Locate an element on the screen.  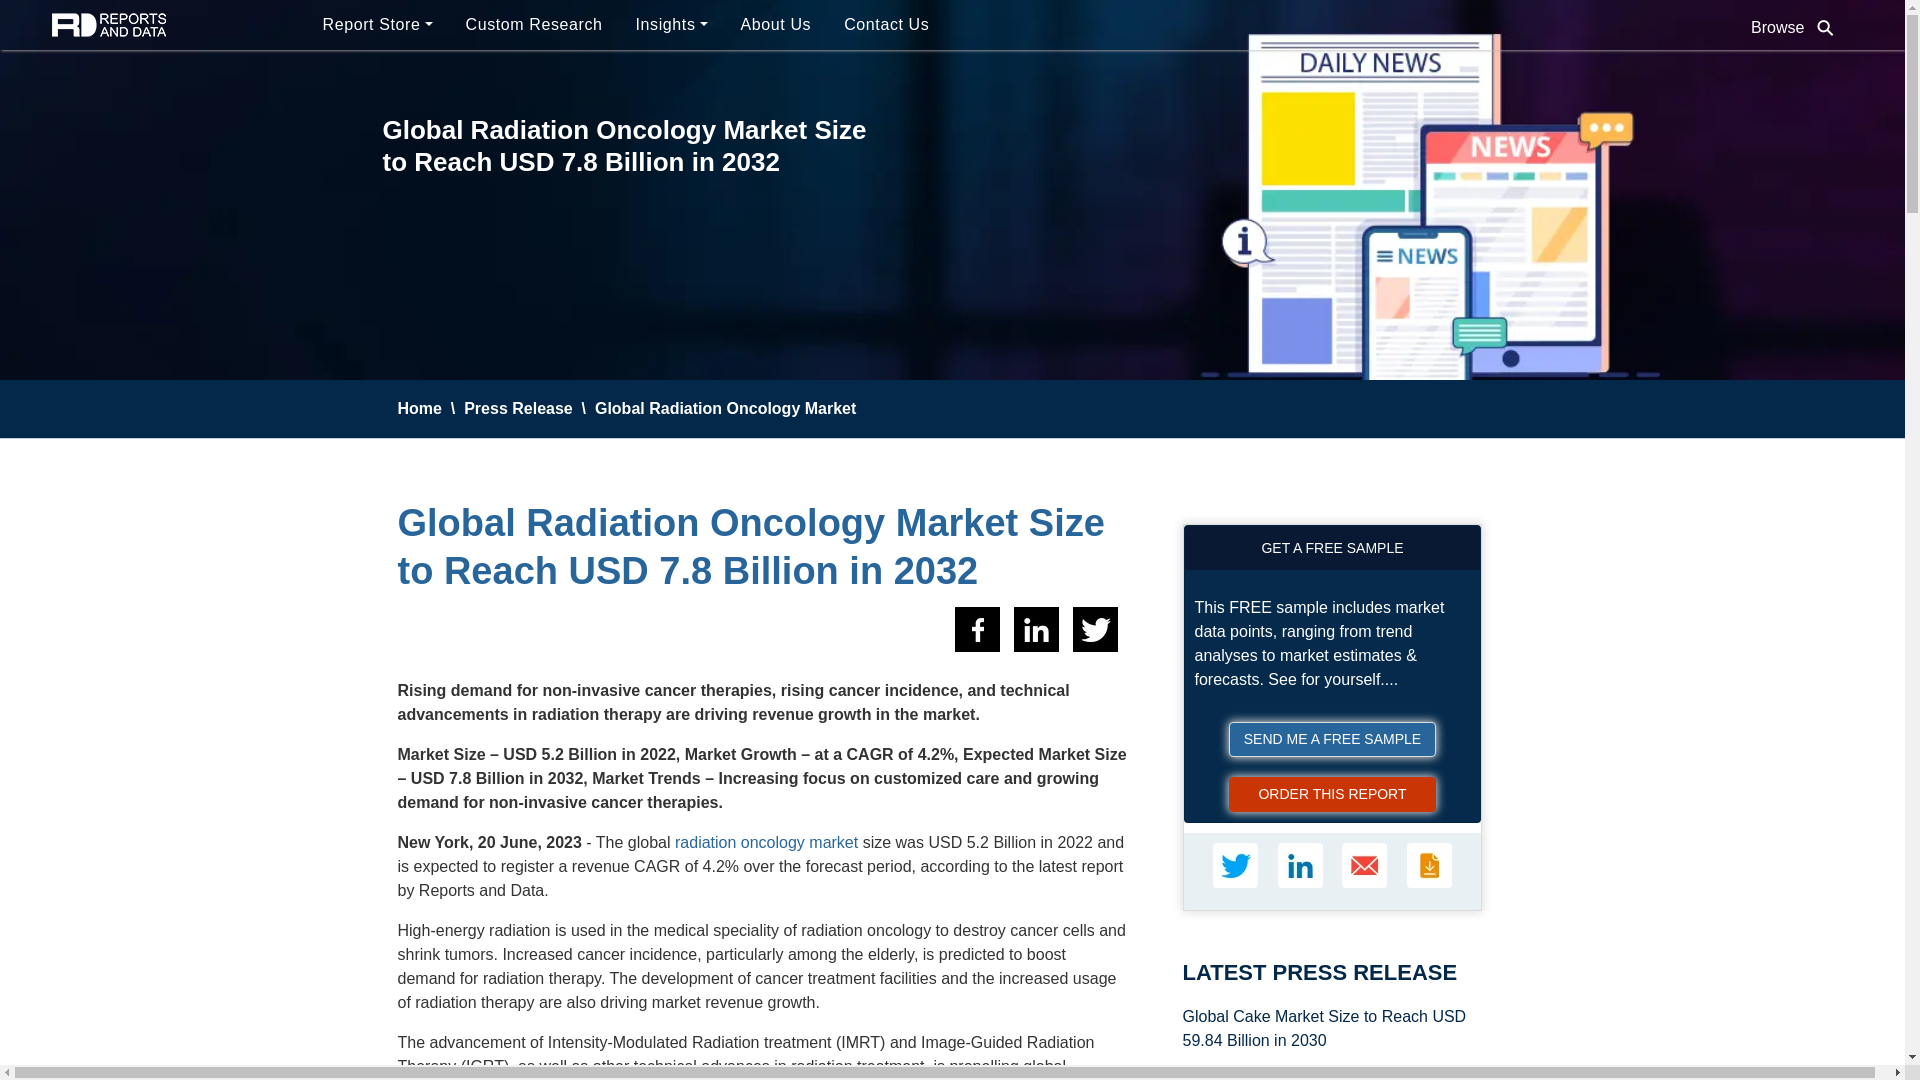
Contact Us is located at coordinates (890, 25).